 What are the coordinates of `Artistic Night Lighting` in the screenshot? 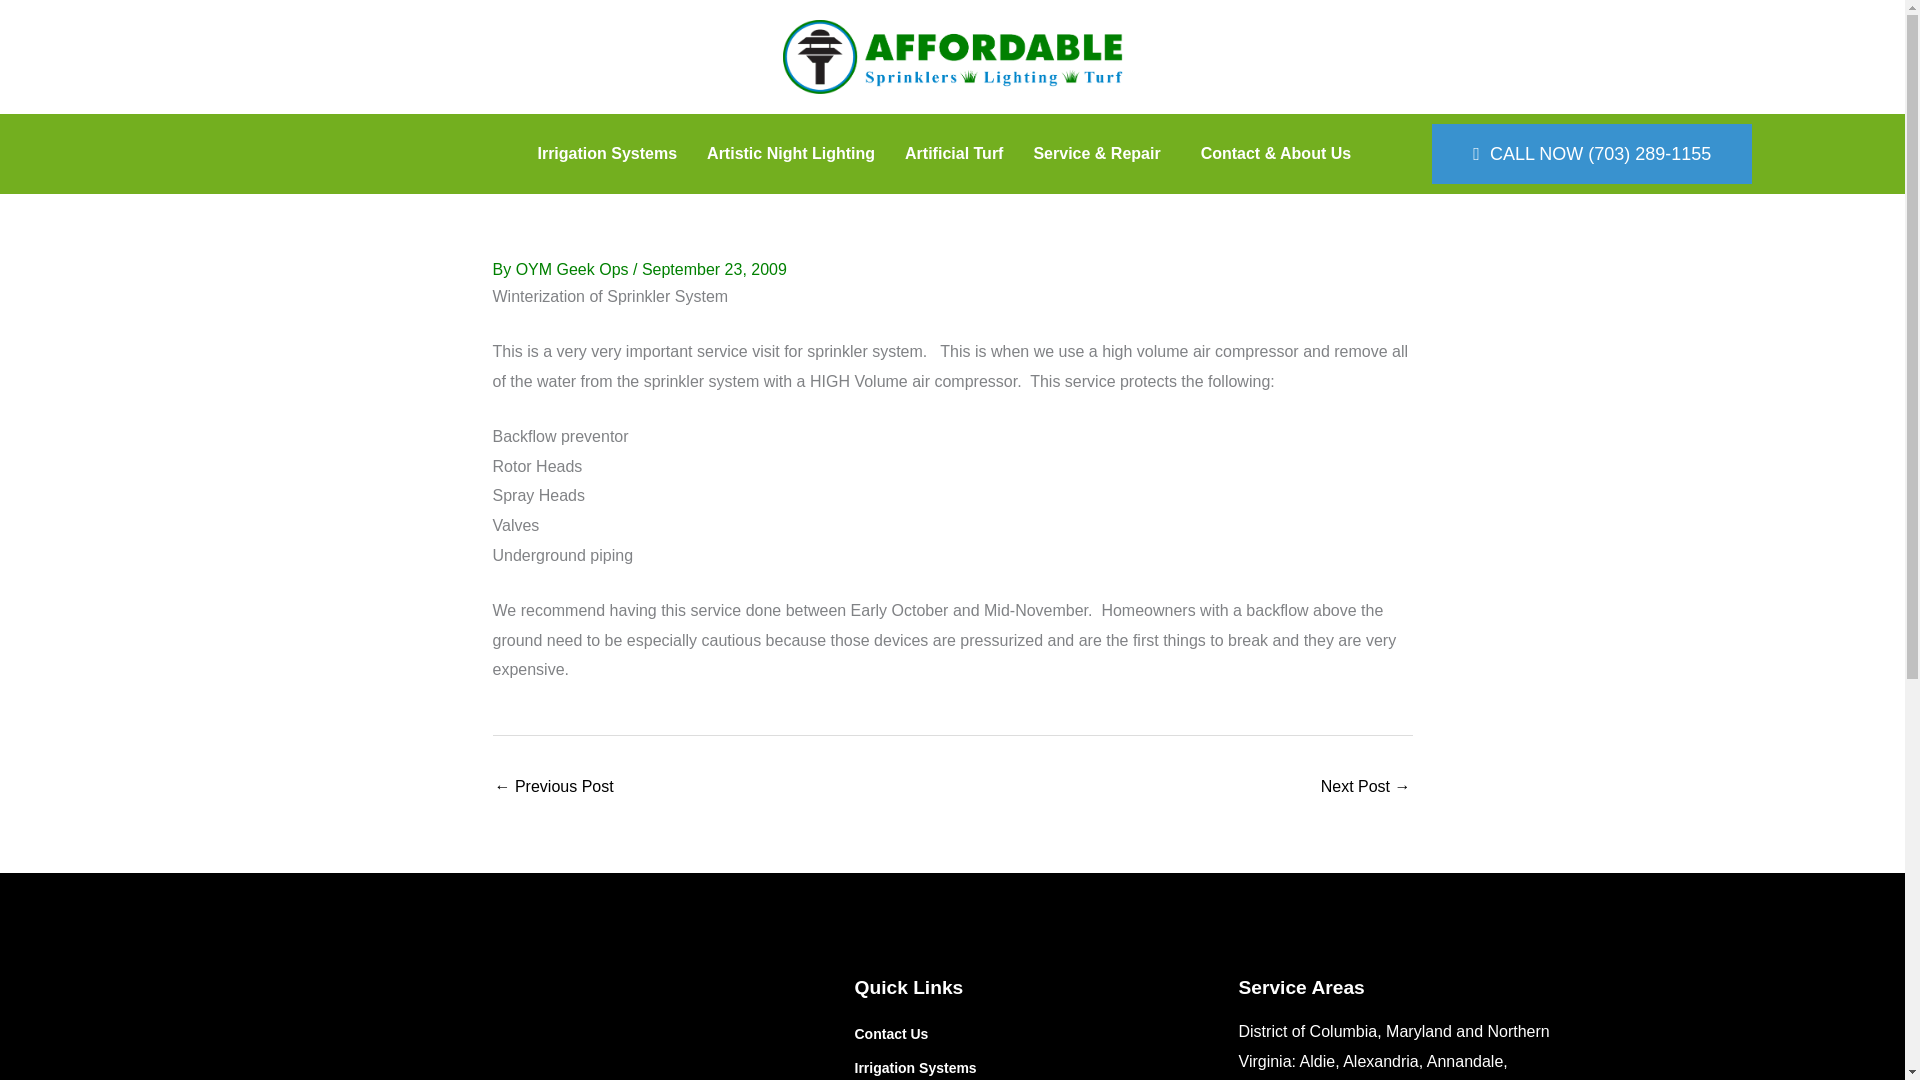 It's located at (790, 154).